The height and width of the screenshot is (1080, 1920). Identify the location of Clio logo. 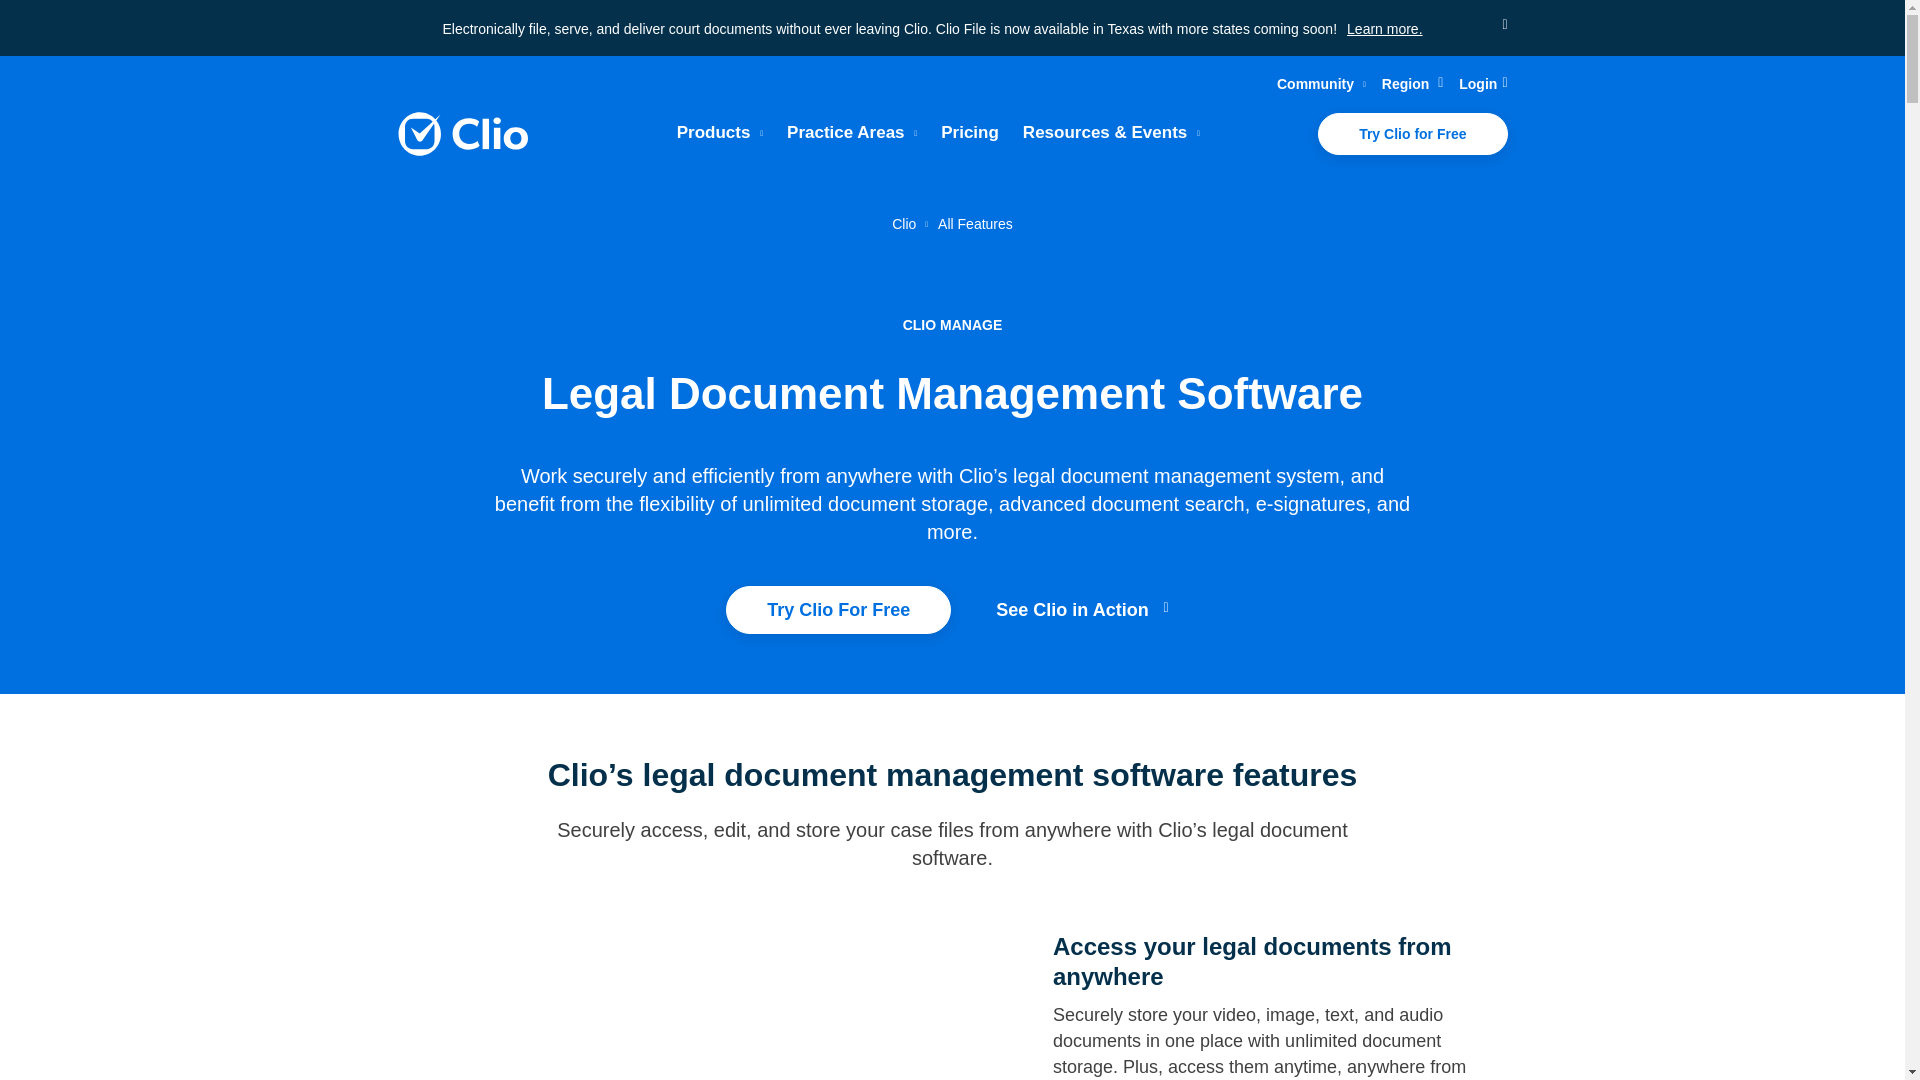
(462, 134).